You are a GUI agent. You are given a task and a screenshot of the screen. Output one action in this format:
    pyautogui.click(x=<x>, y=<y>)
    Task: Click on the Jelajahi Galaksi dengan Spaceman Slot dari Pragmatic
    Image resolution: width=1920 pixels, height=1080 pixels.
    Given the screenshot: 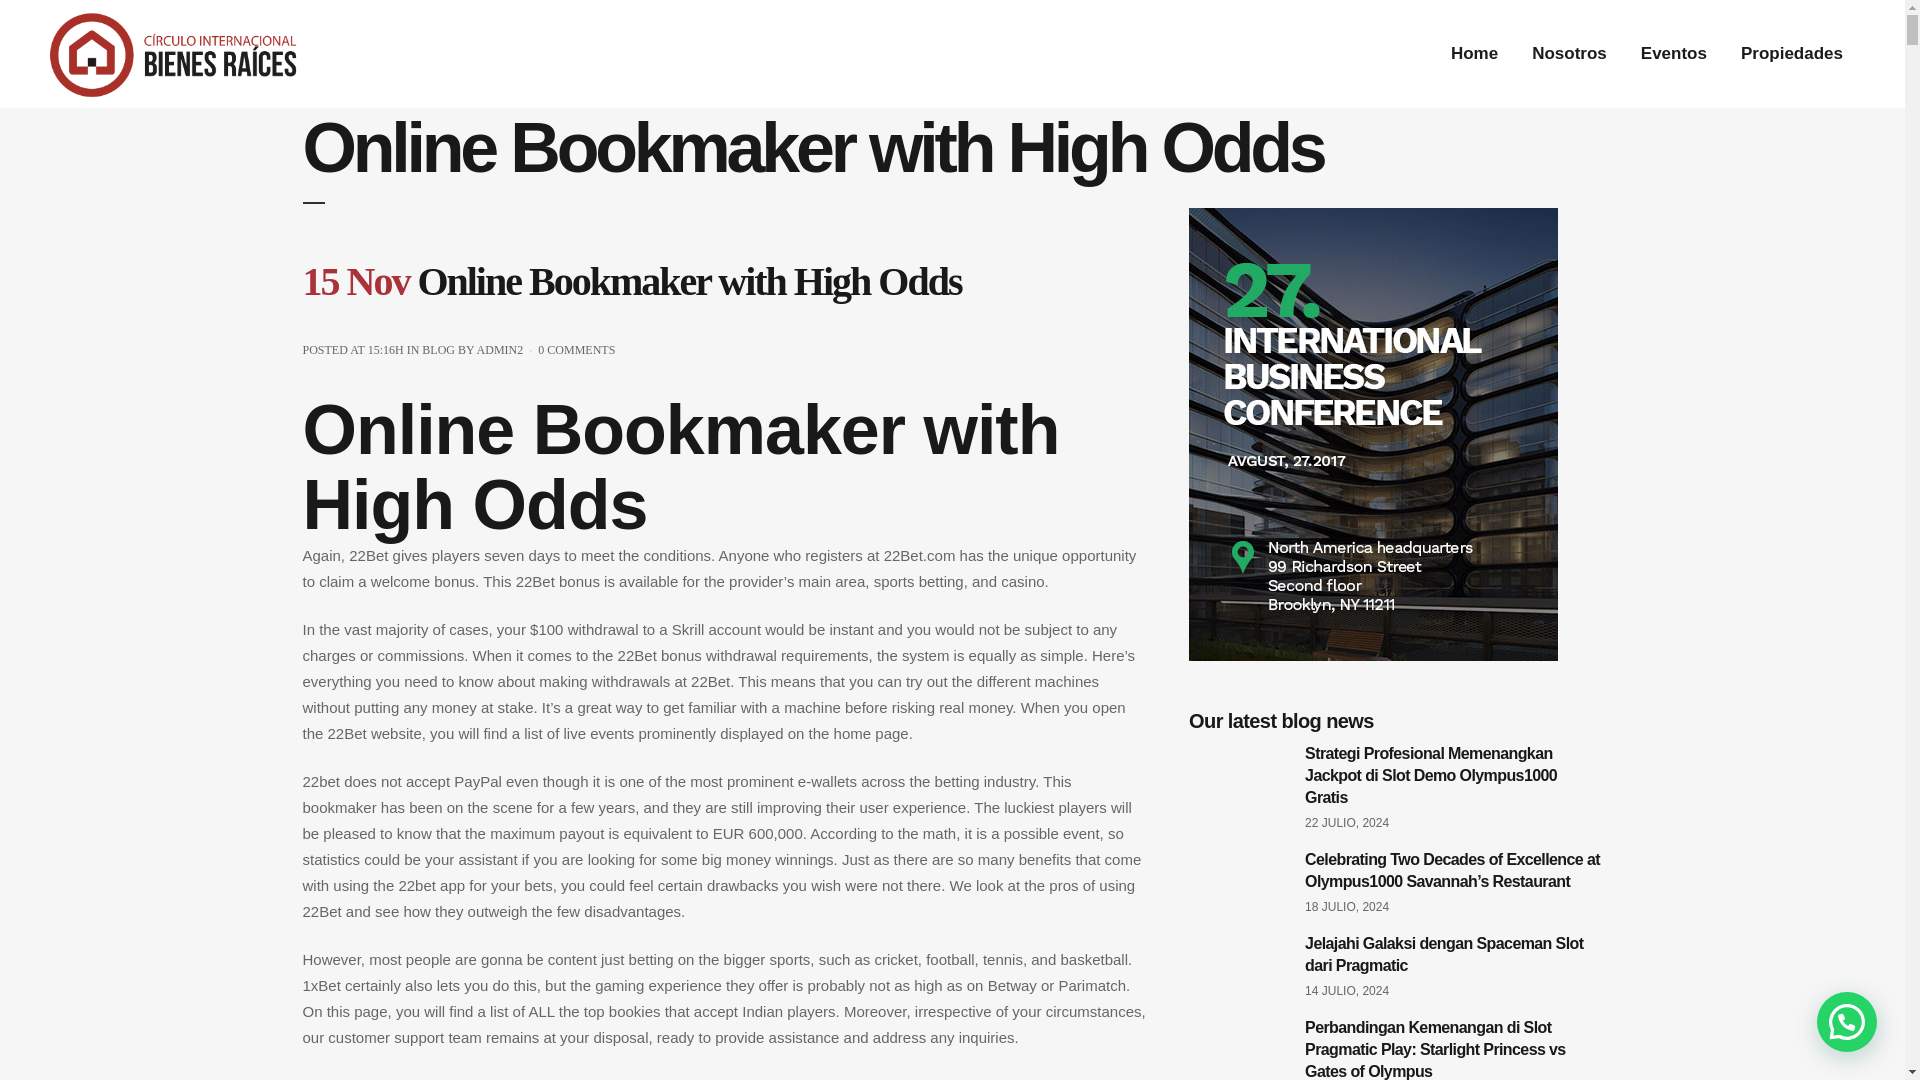 What is the action you would take?
    pyautogui.click(x=1444, y=954)
    